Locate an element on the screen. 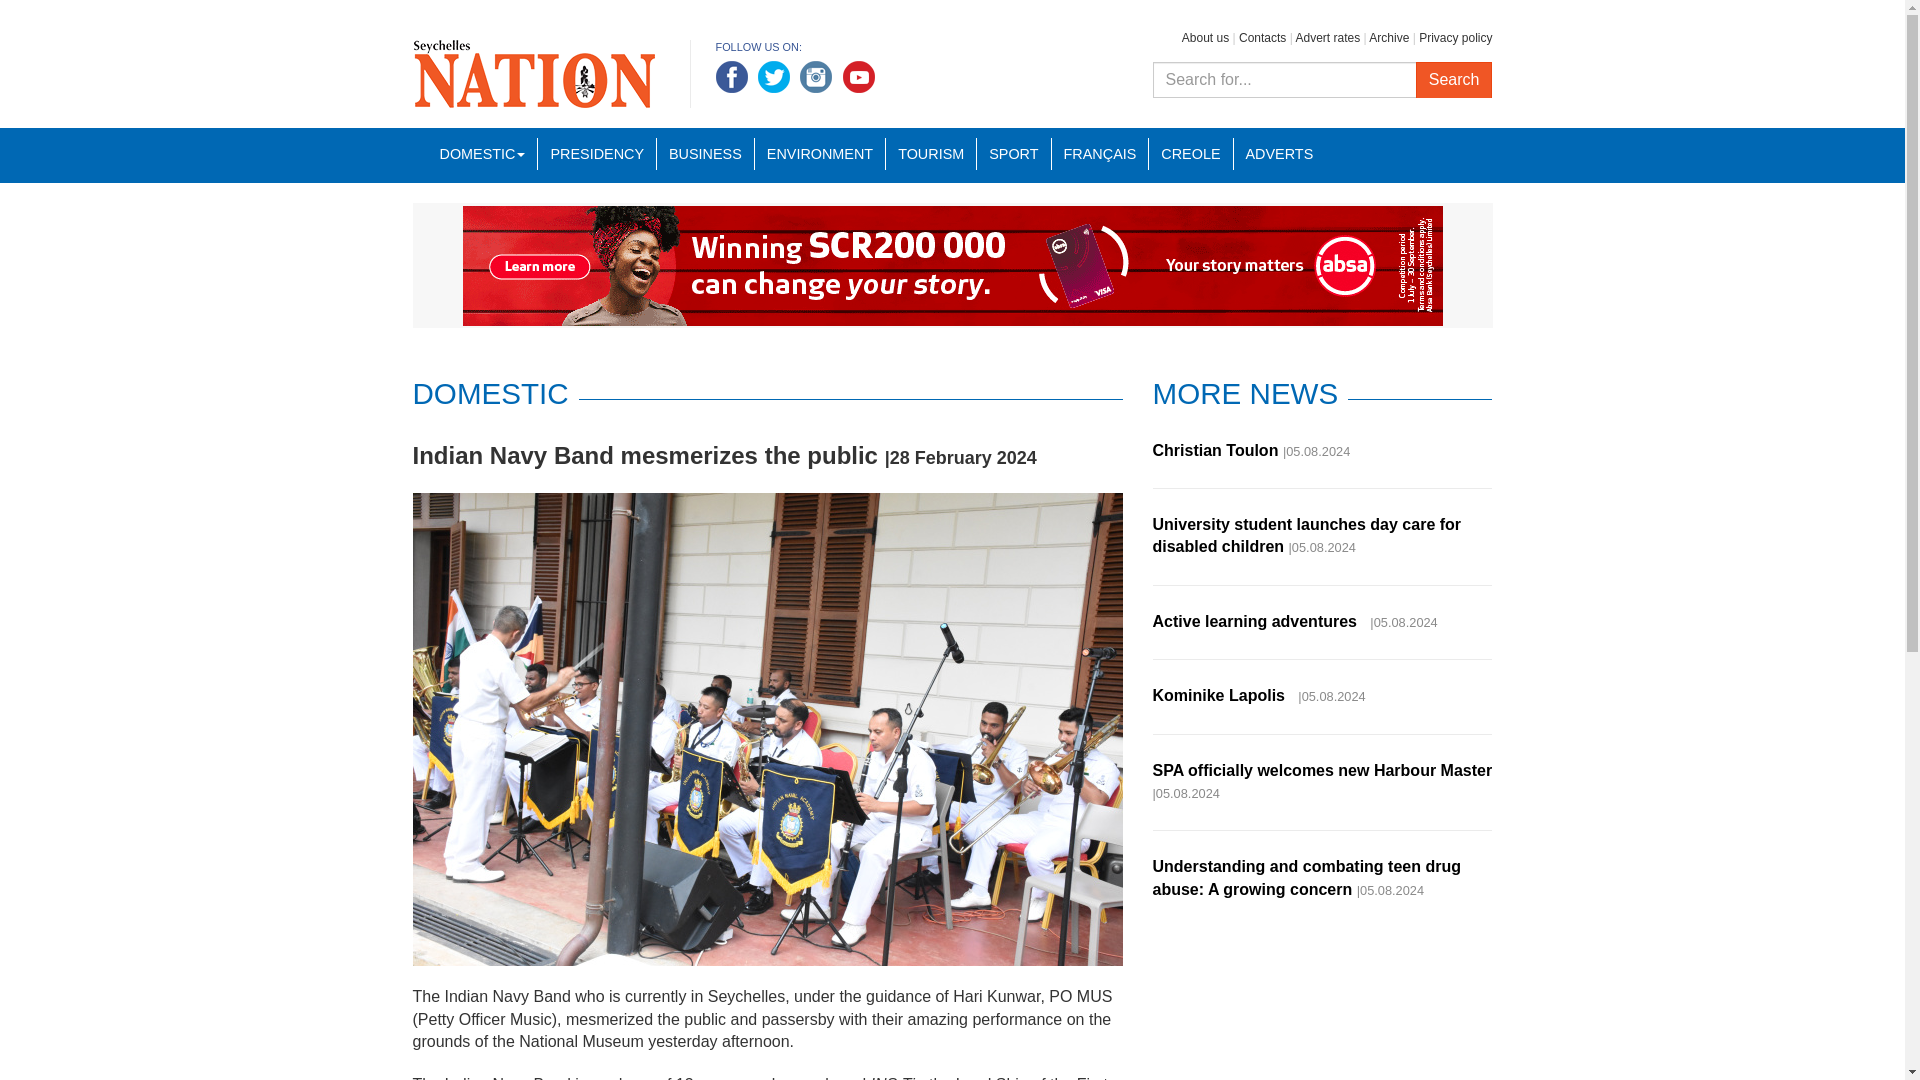  CREOLE is located at coordinates (1190, 154).